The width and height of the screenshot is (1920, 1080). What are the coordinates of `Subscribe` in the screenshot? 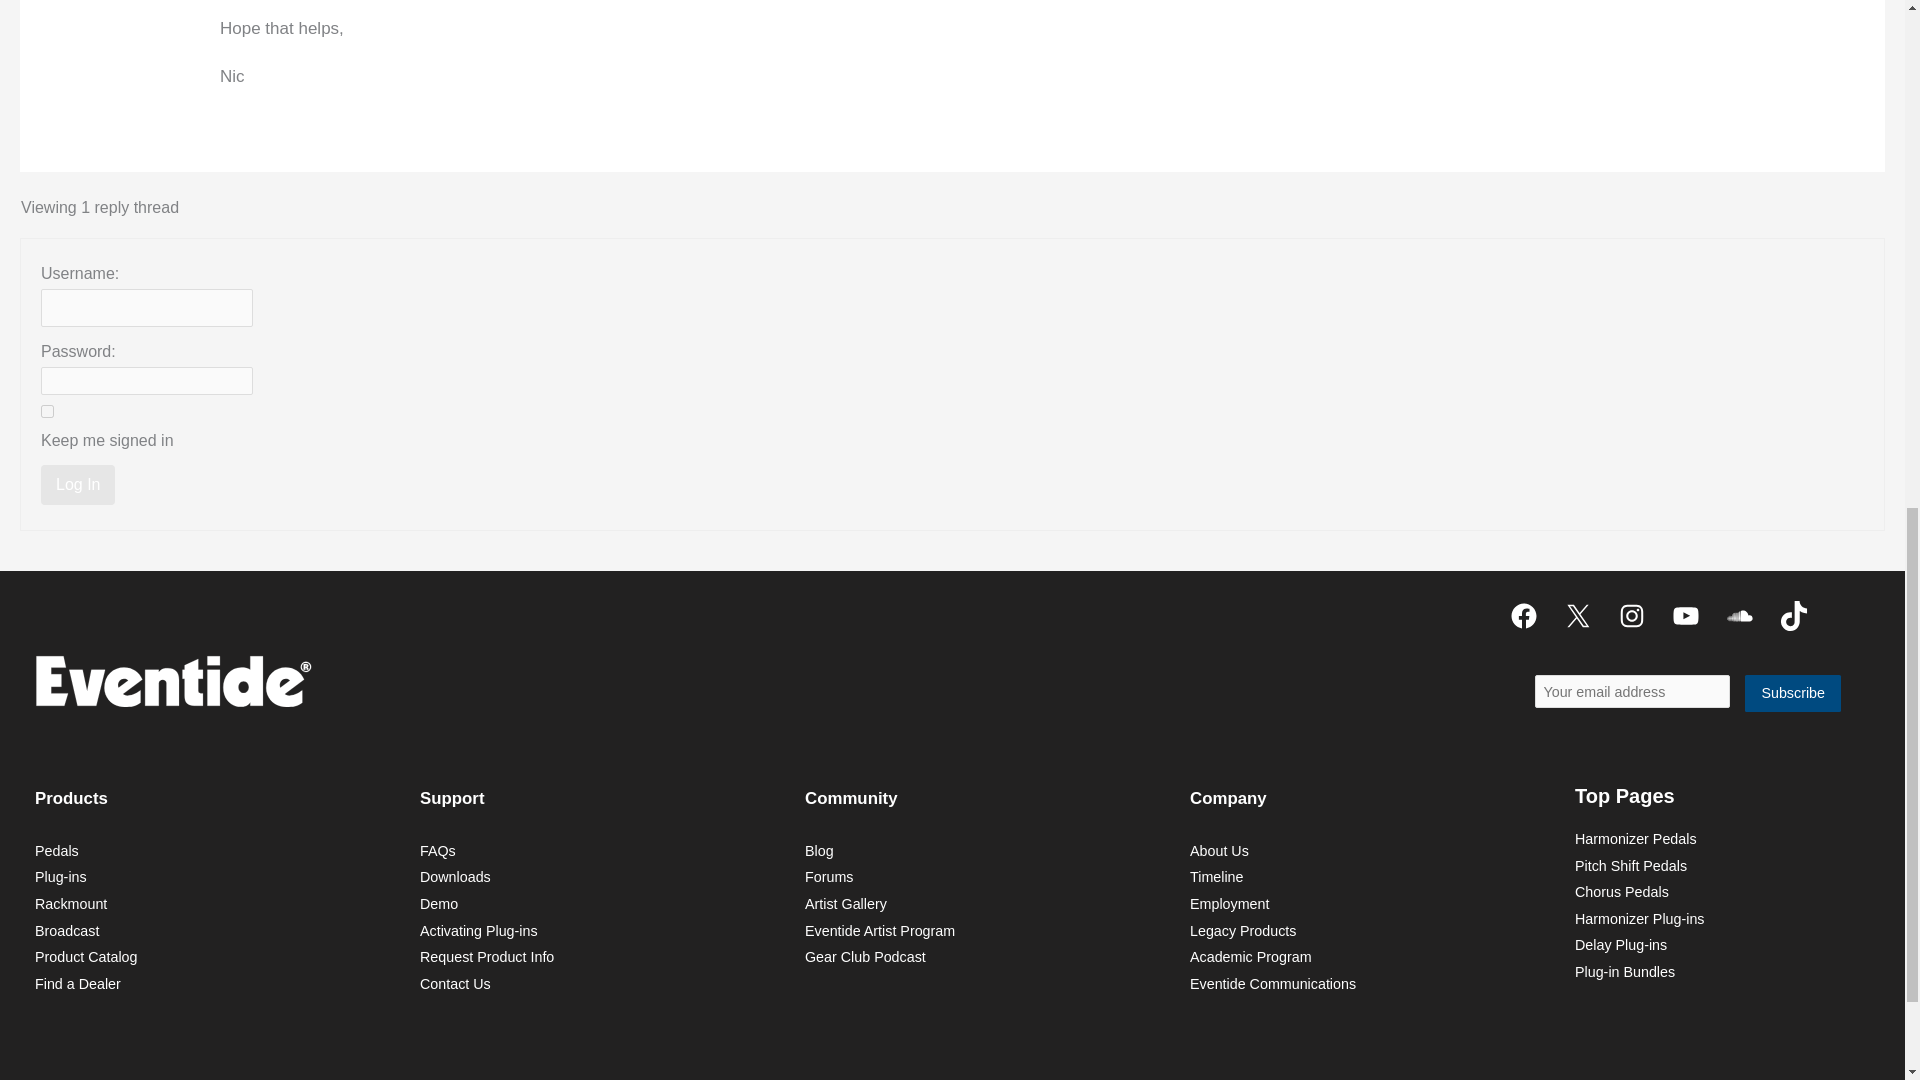 It's located at (1793, 693).